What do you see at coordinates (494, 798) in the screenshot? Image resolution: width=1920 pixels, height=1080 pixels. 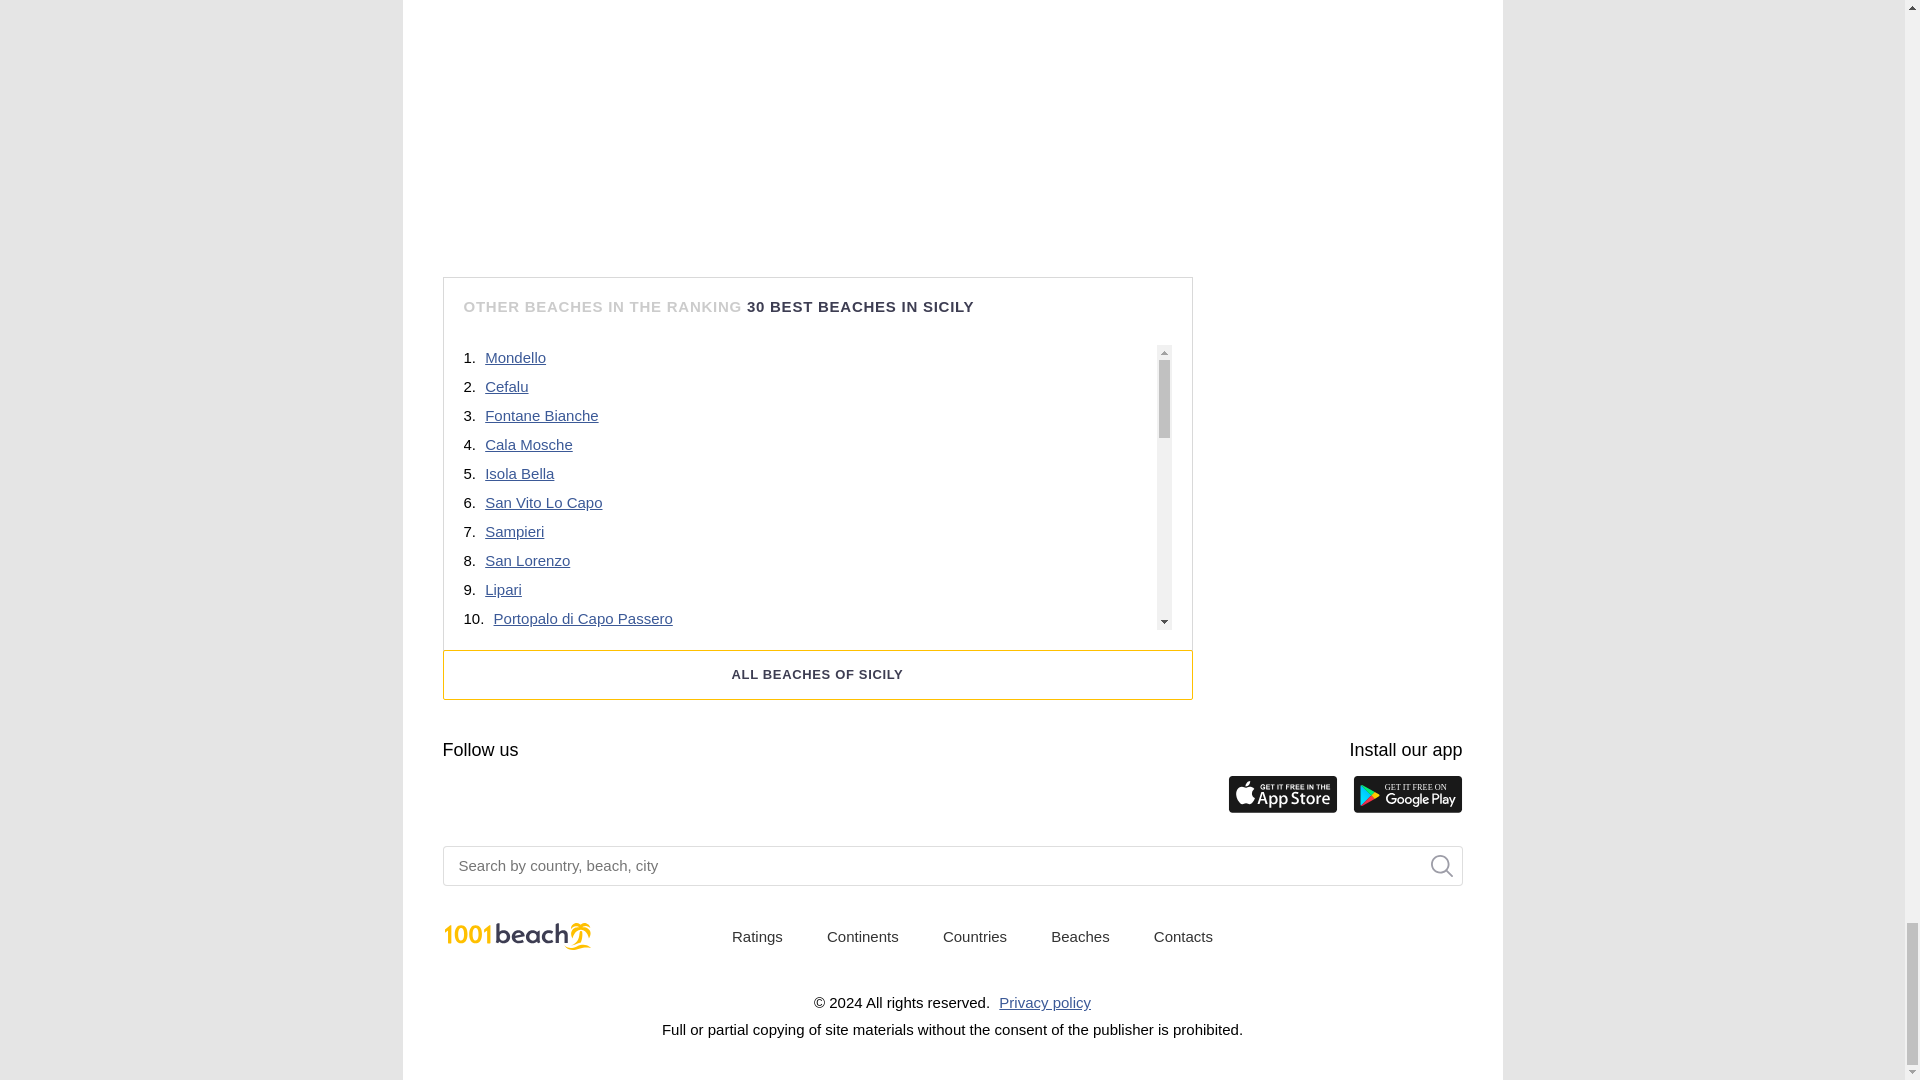 I see `YouTube` at bounding box center [494, 798].